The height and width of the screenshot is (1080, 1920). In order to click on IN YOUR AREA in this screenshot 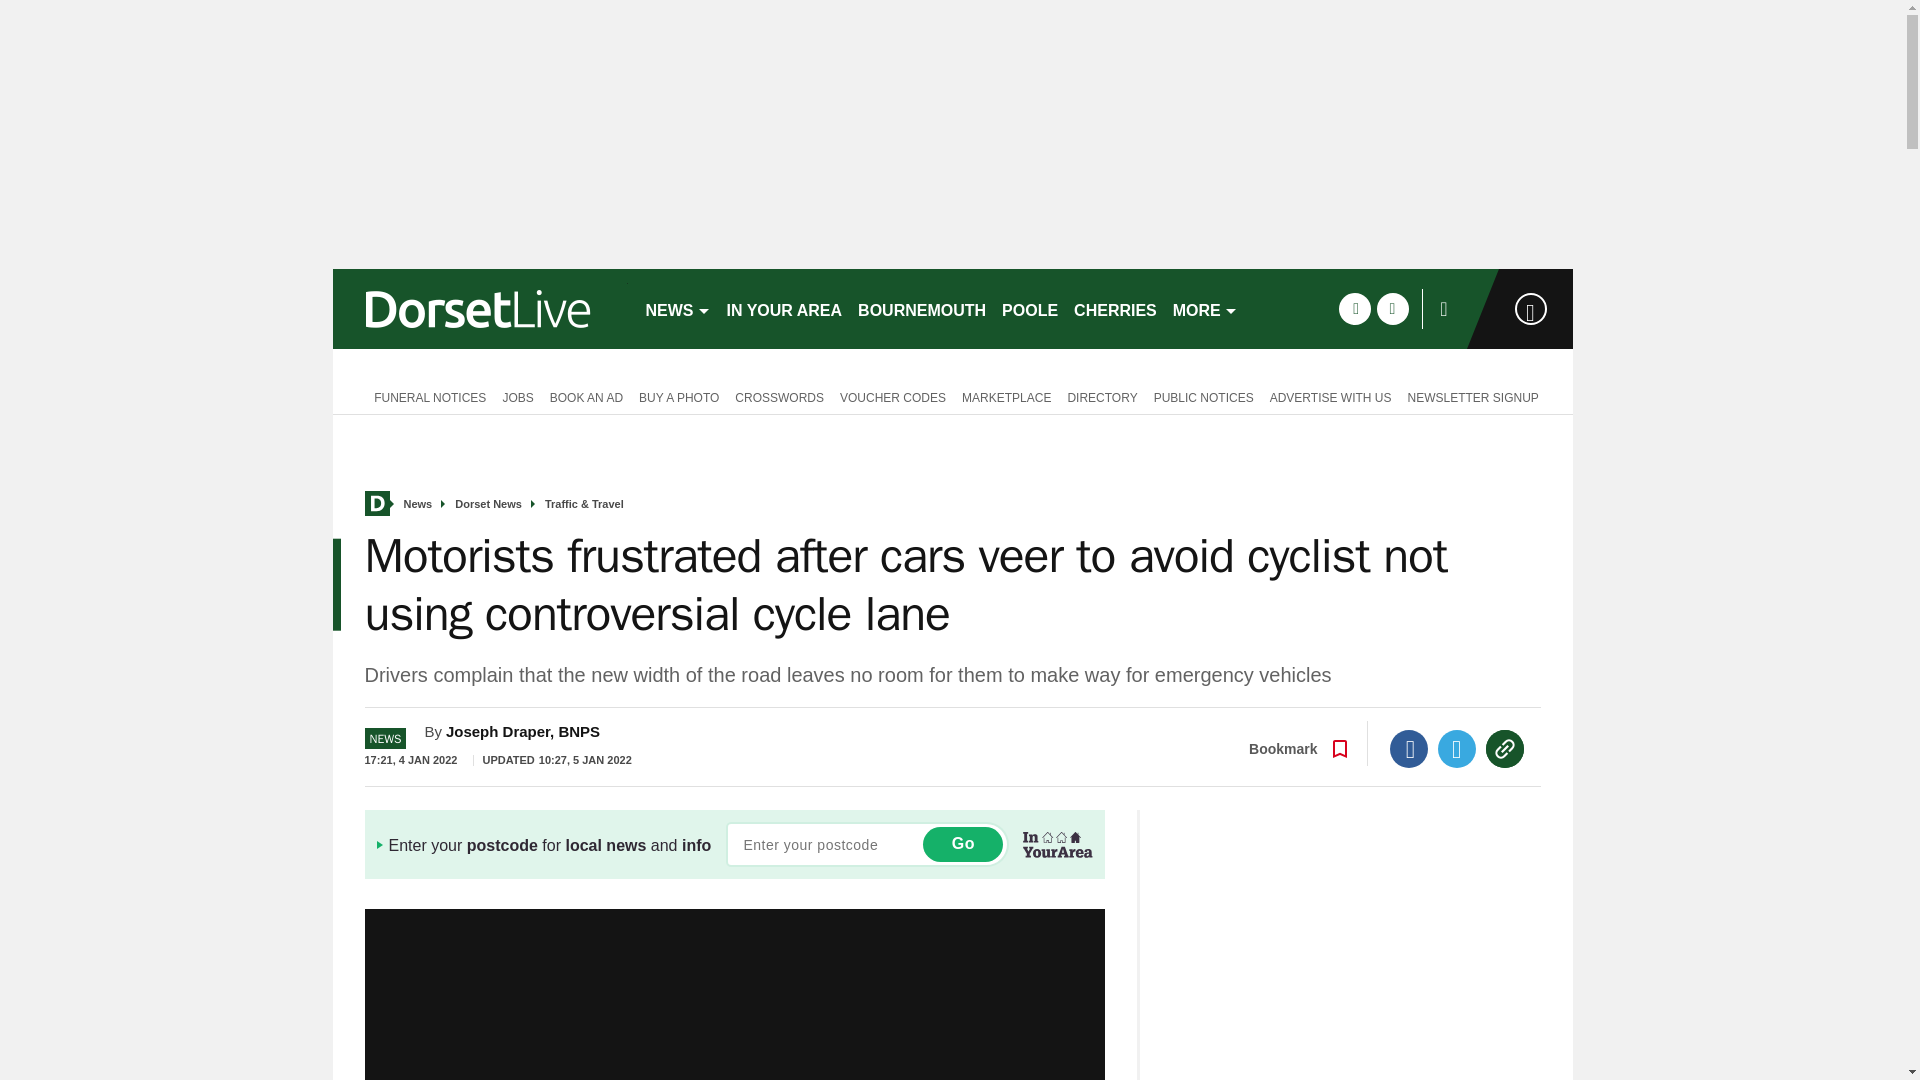, I will do `click(784, 308)`.